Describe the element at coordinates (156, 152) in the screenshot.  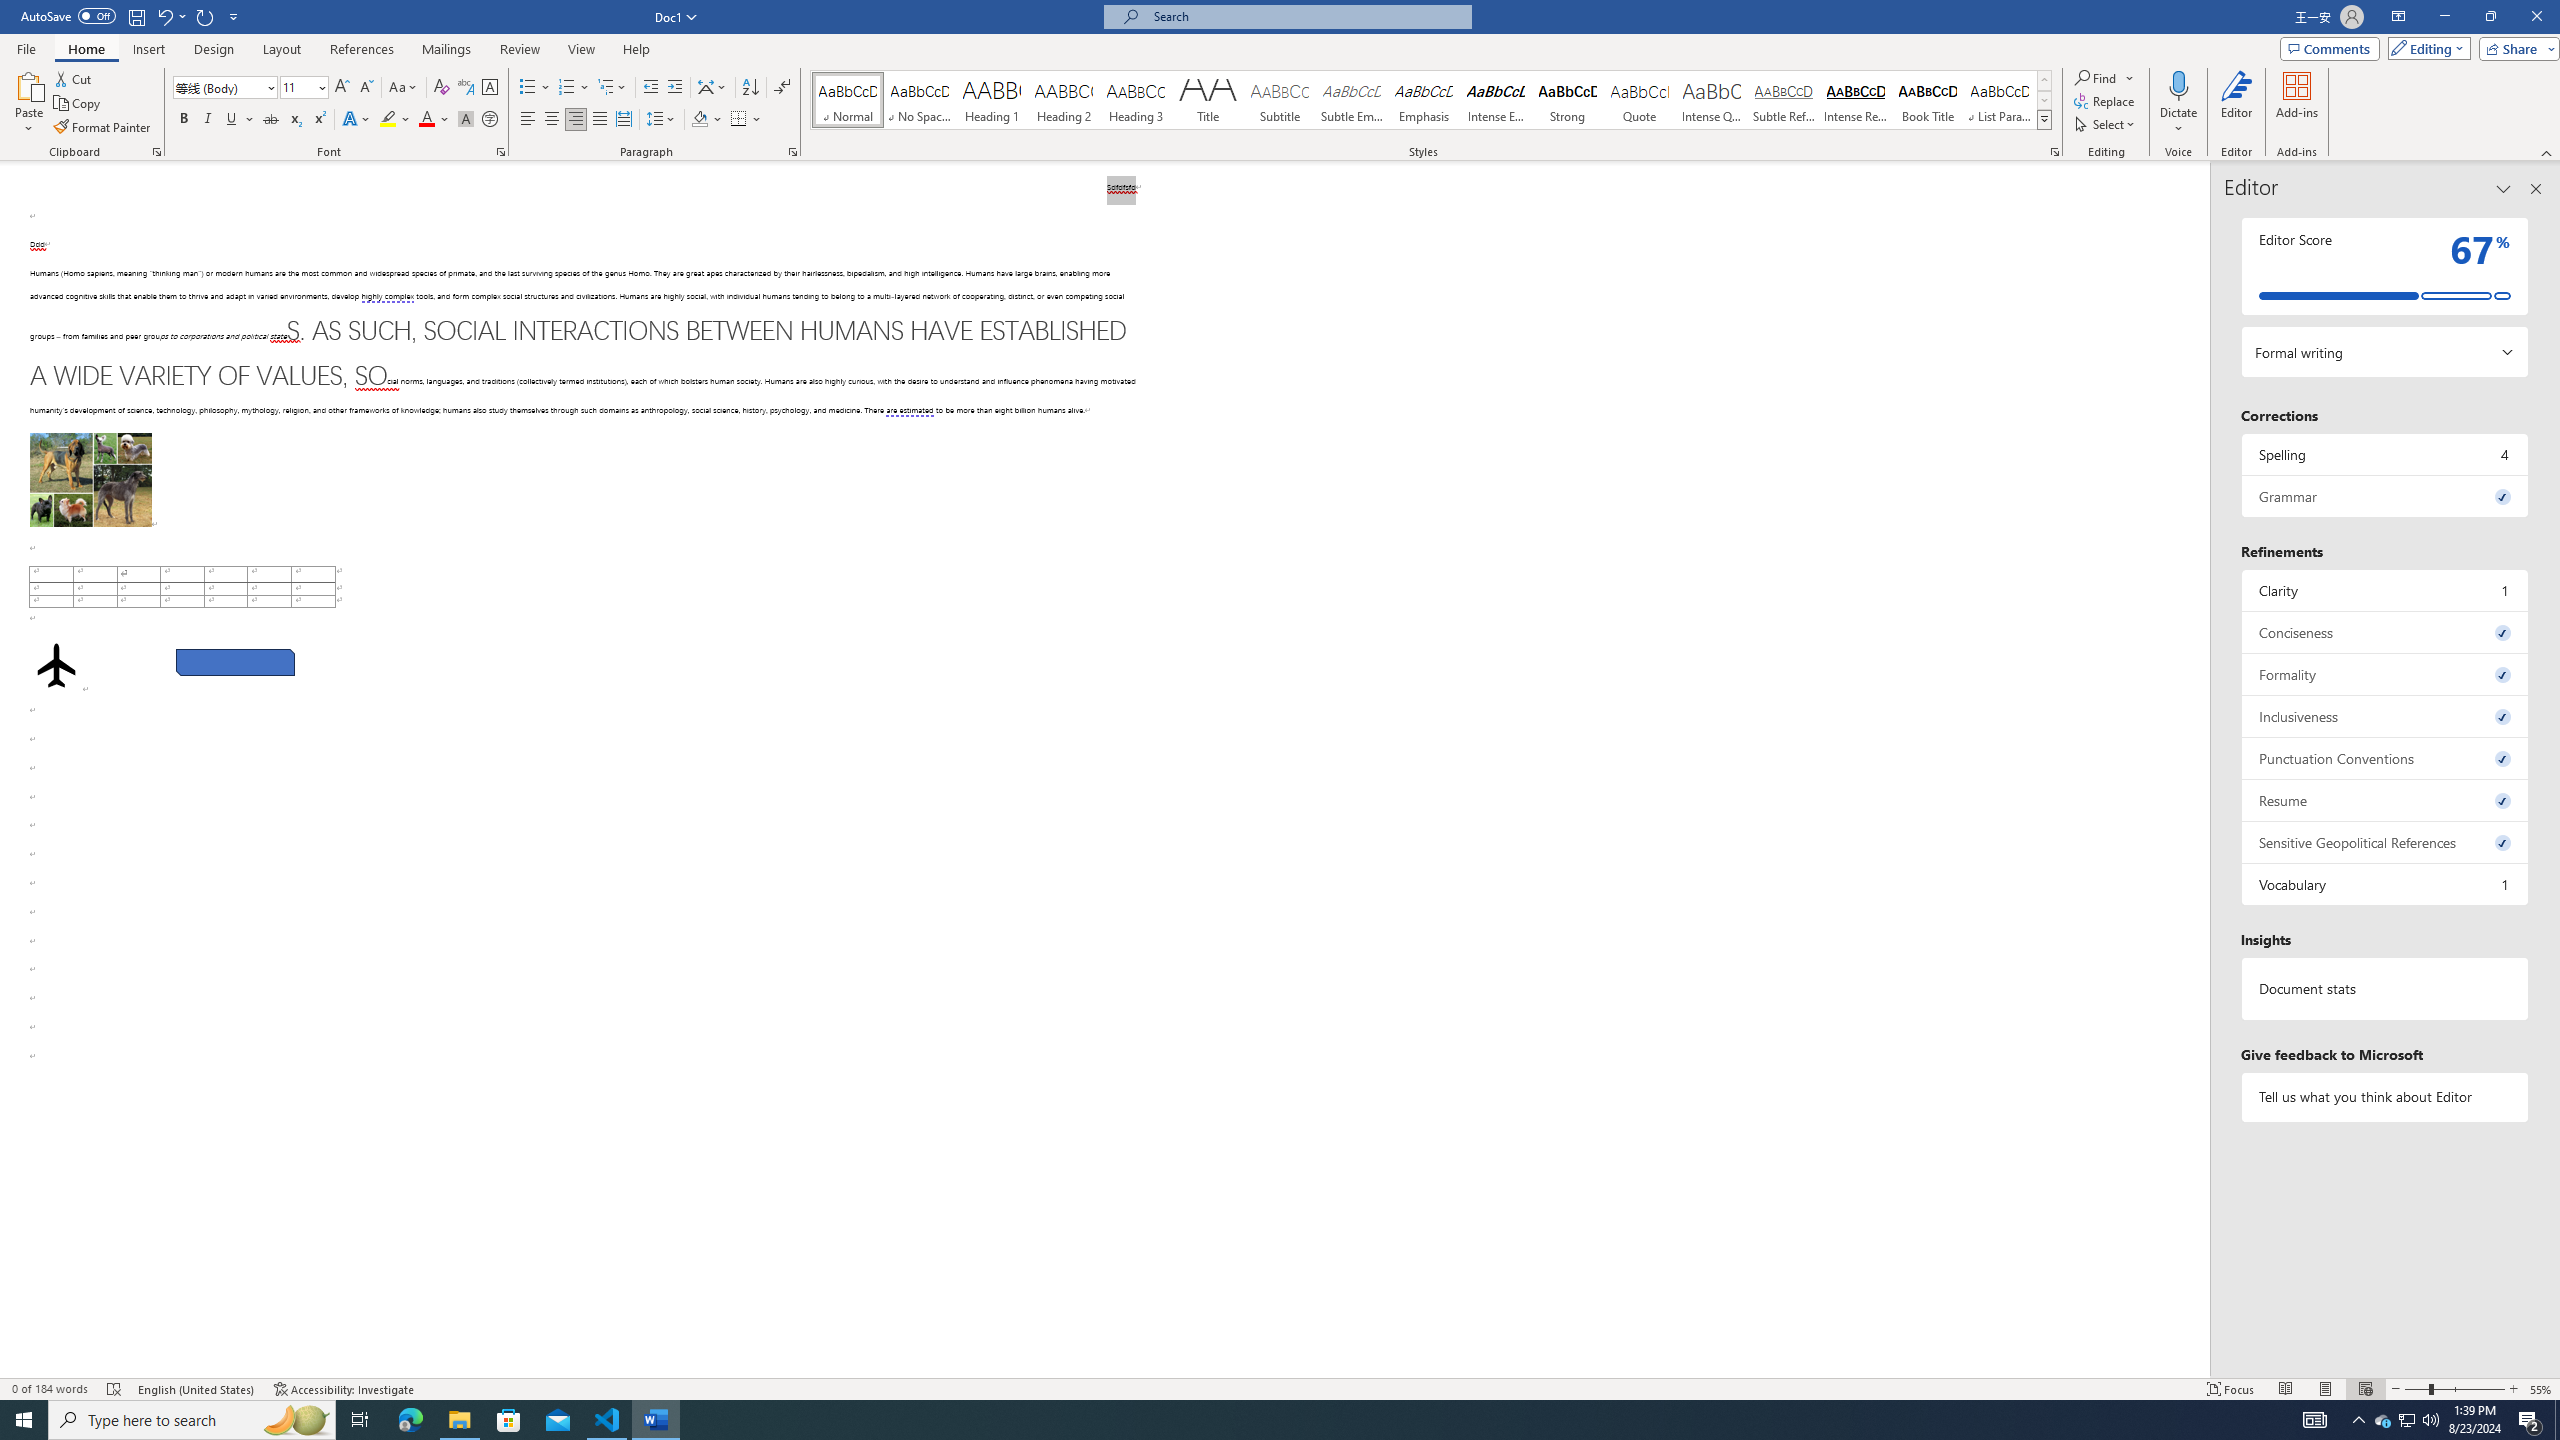
I see `Office Clipboard...` at that location.